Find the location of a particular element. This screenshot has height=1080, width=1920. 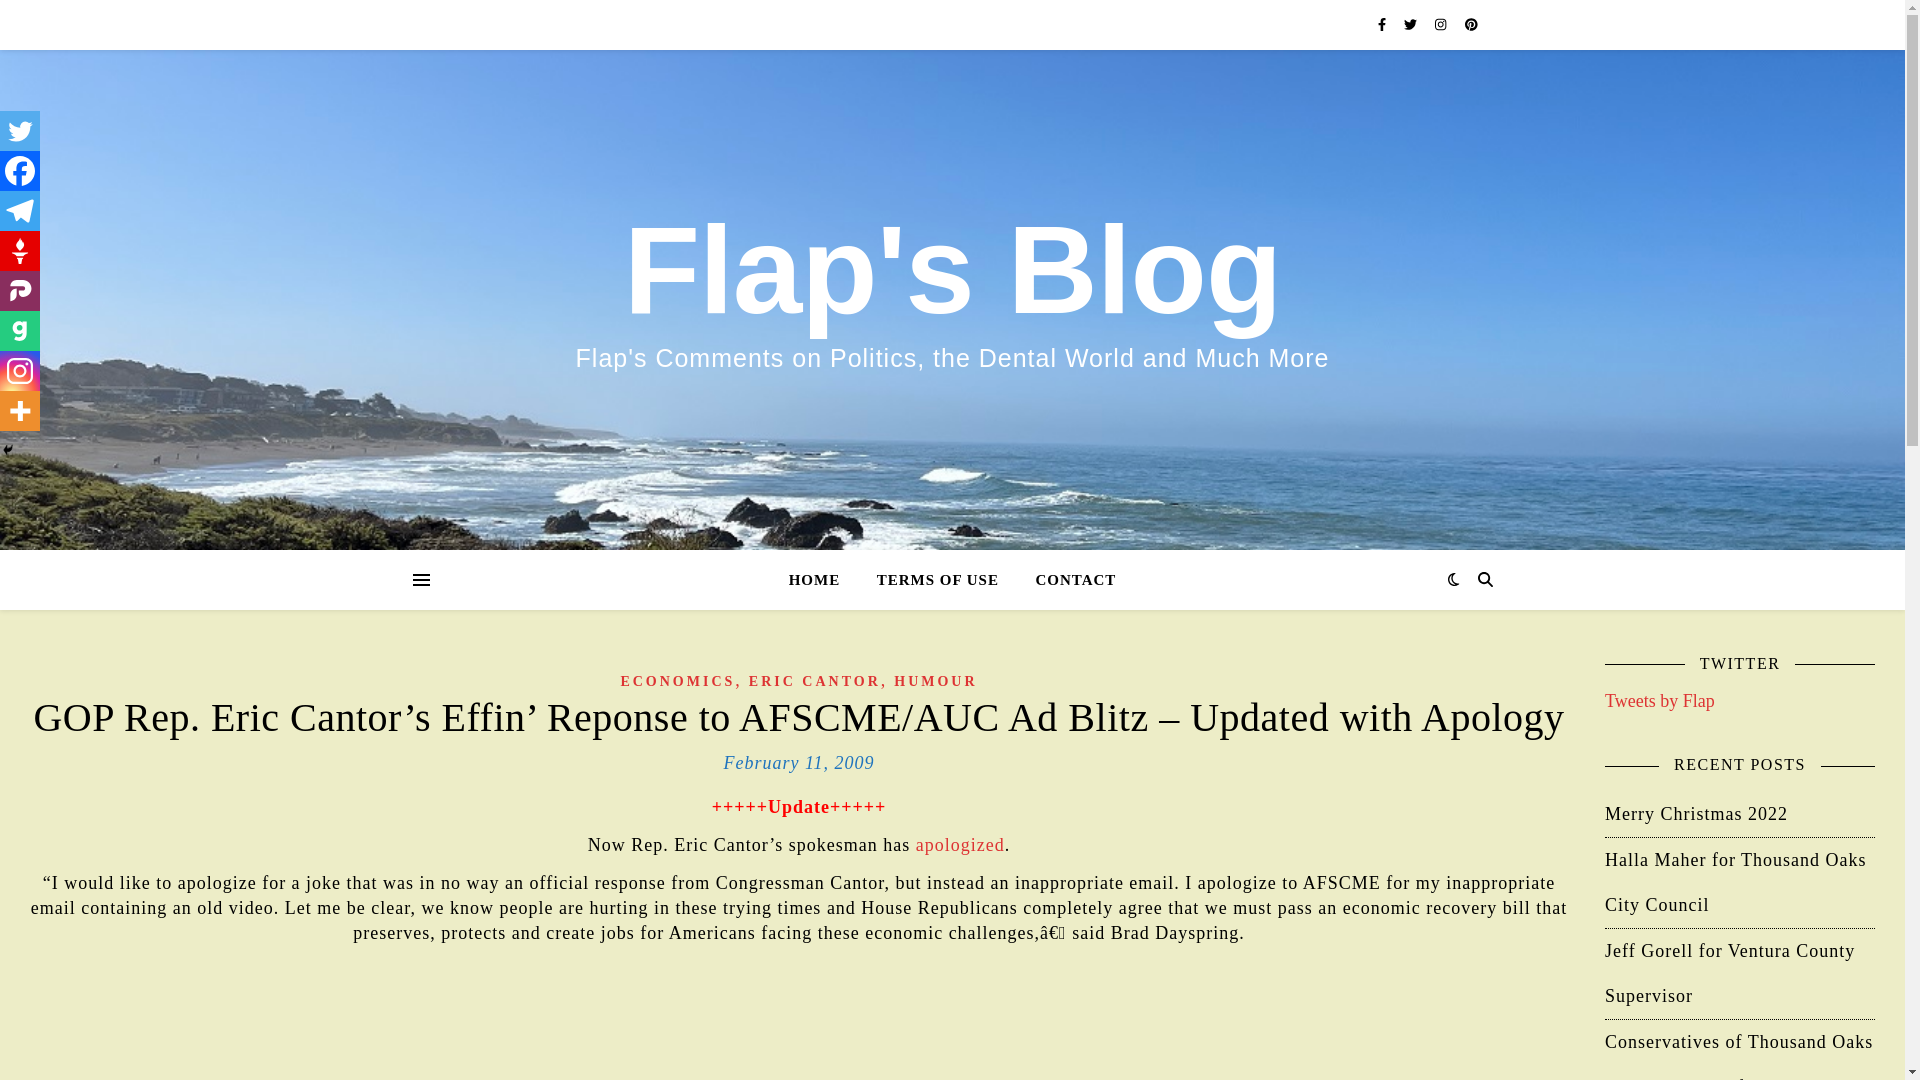

TERMS OF USE is located at coordinates (938, 580).